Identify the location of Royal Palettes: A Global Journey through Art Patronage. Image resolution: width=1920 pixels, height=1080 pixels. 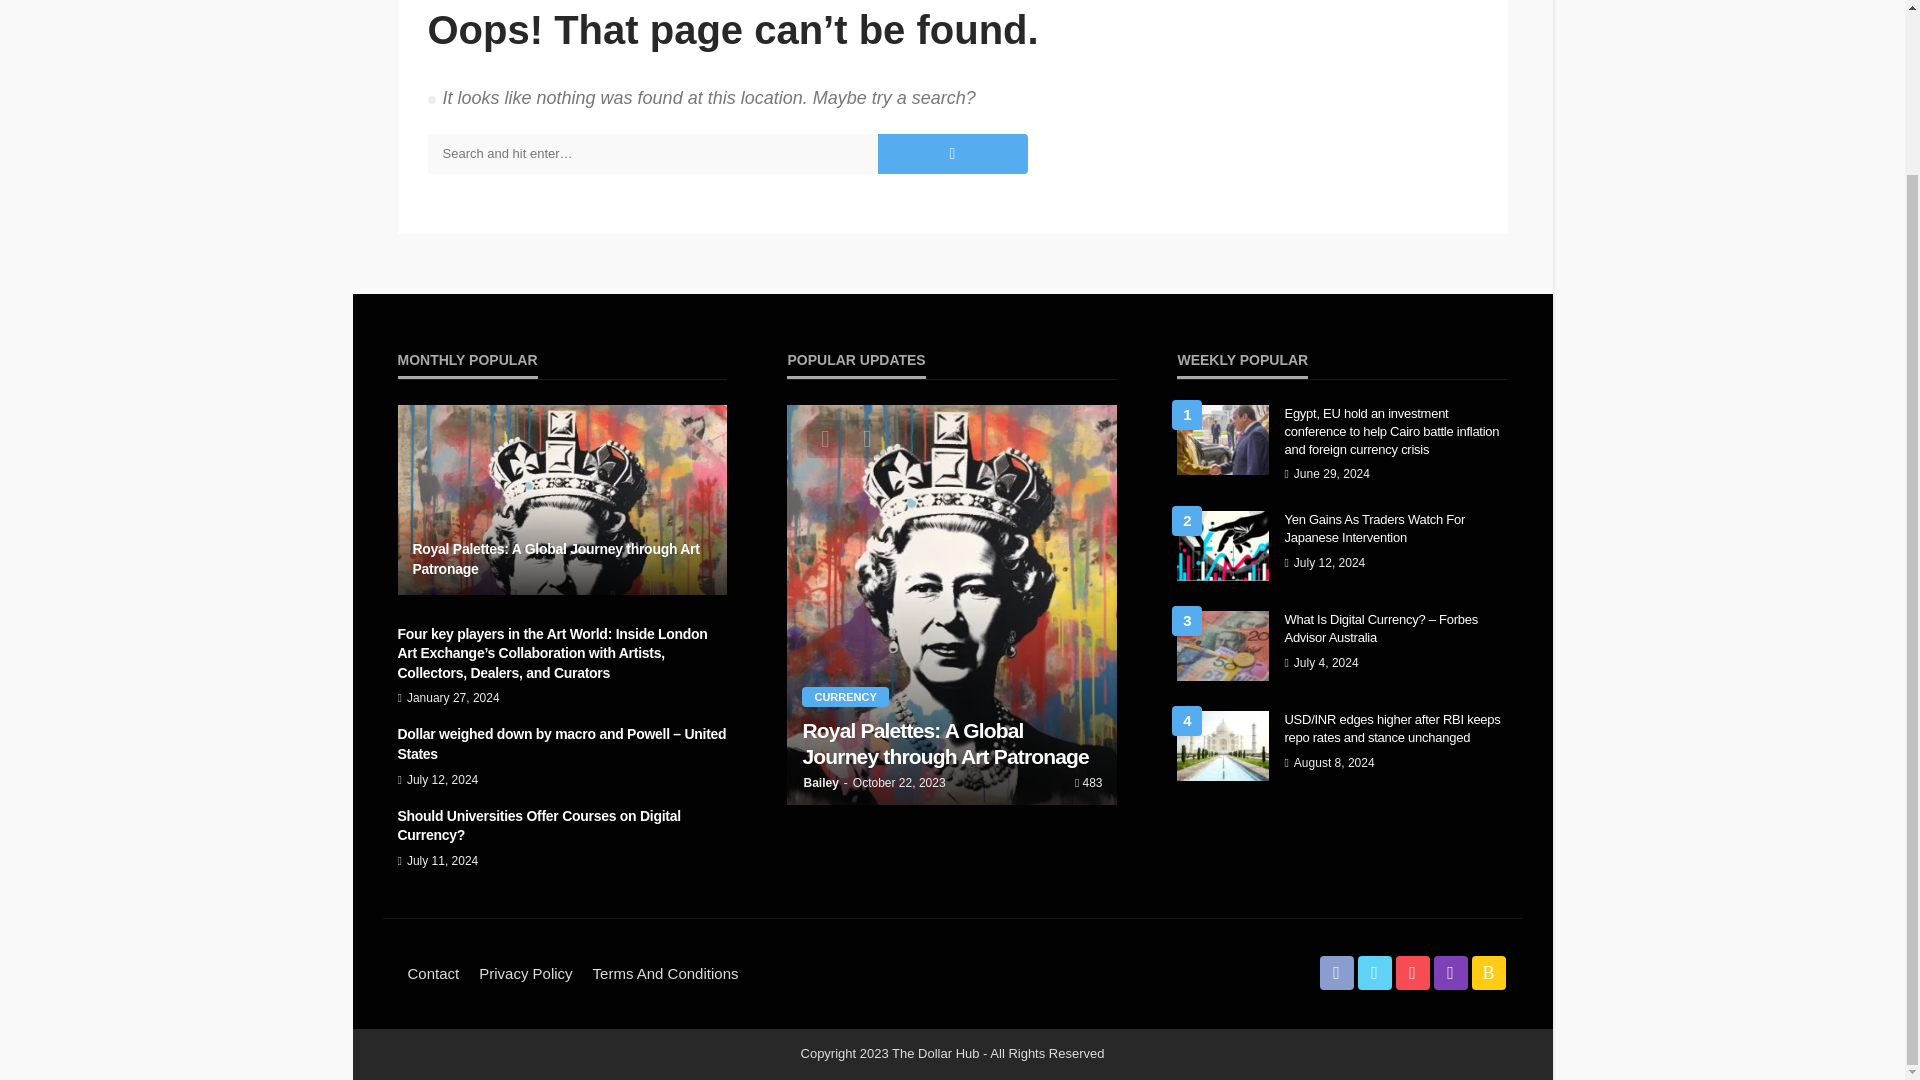
(562, 559).